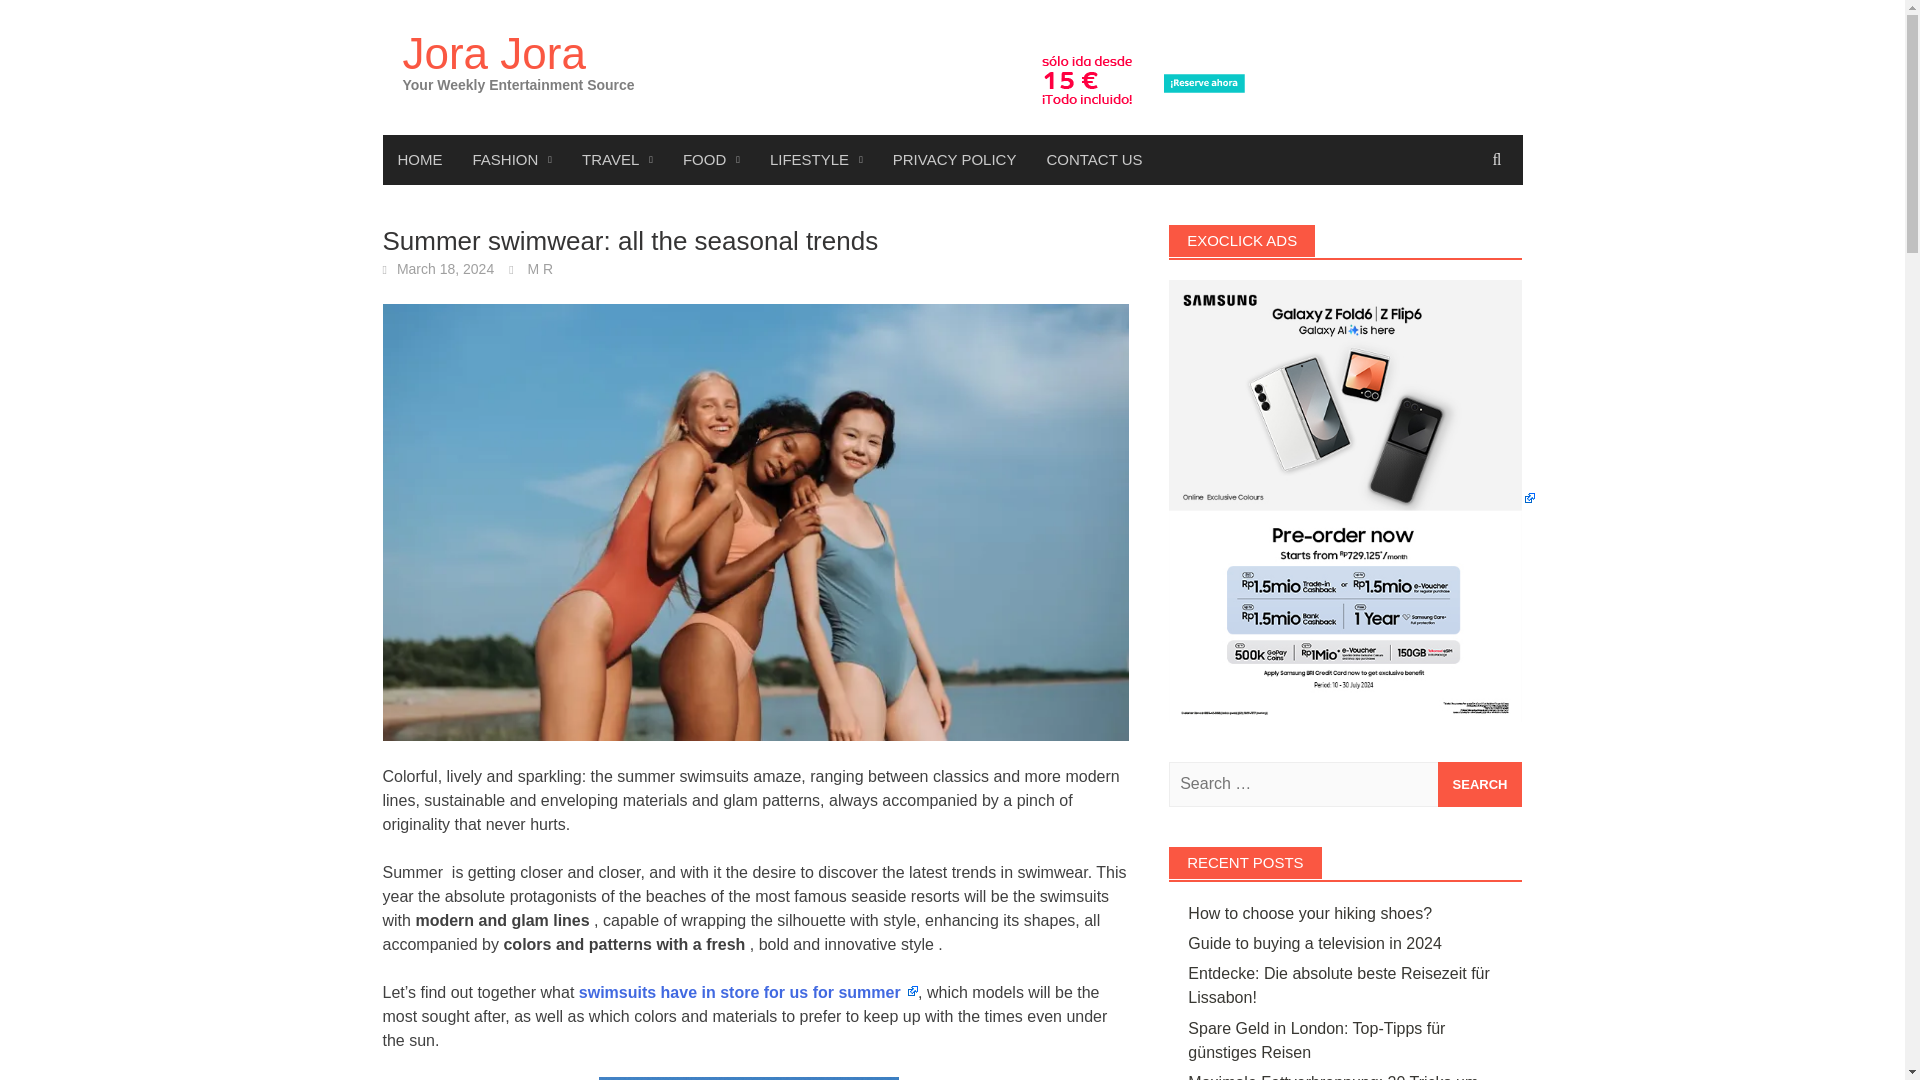 The width and height of the screenshot is (1920, 1080). Describe the element at coordinates (617, 160) in the screenshot. I see `TRAVEL` at that location.